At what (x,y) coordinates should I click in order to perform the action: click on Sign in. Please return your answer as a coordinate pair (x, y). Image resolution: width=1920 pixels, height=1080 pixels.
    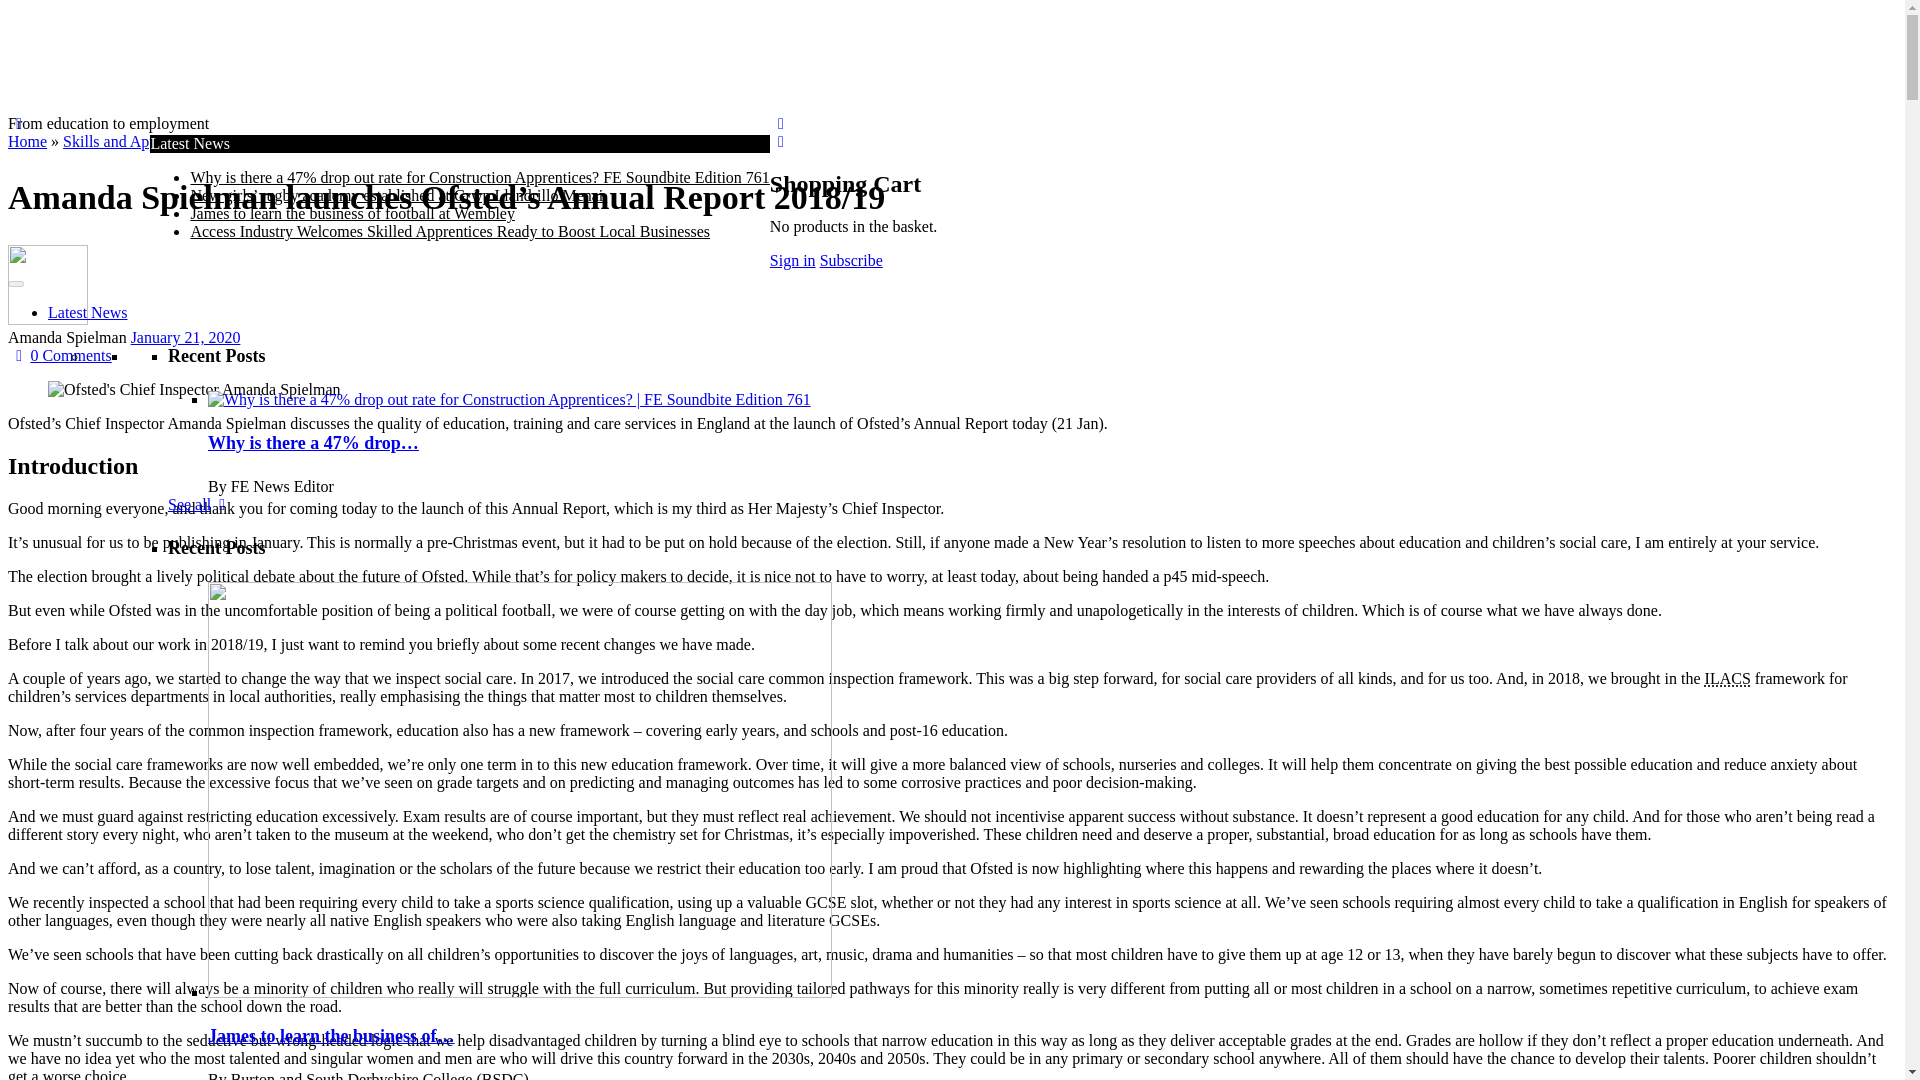
    Looking at the image, I should click on (792, 260).